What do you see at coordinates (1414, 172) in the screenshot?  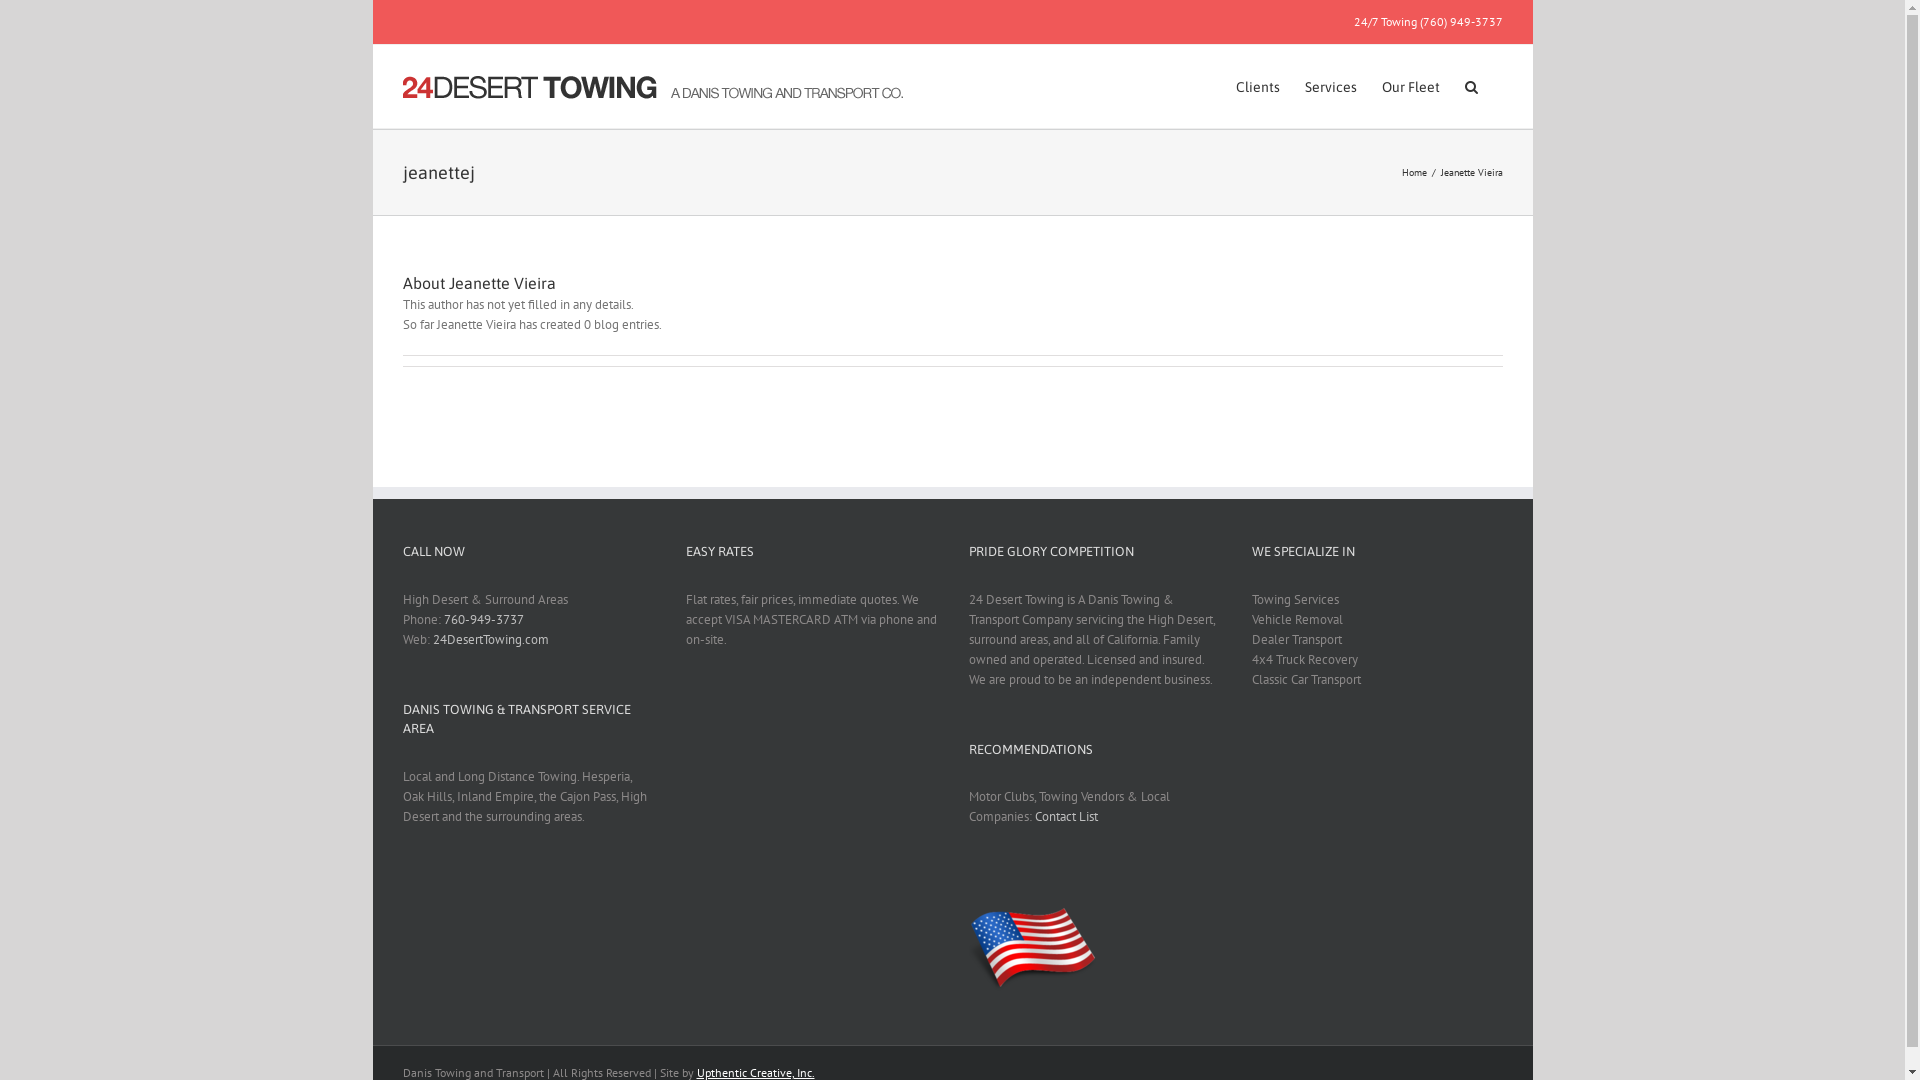 I see `Home` at bounding box center [1414, 172].